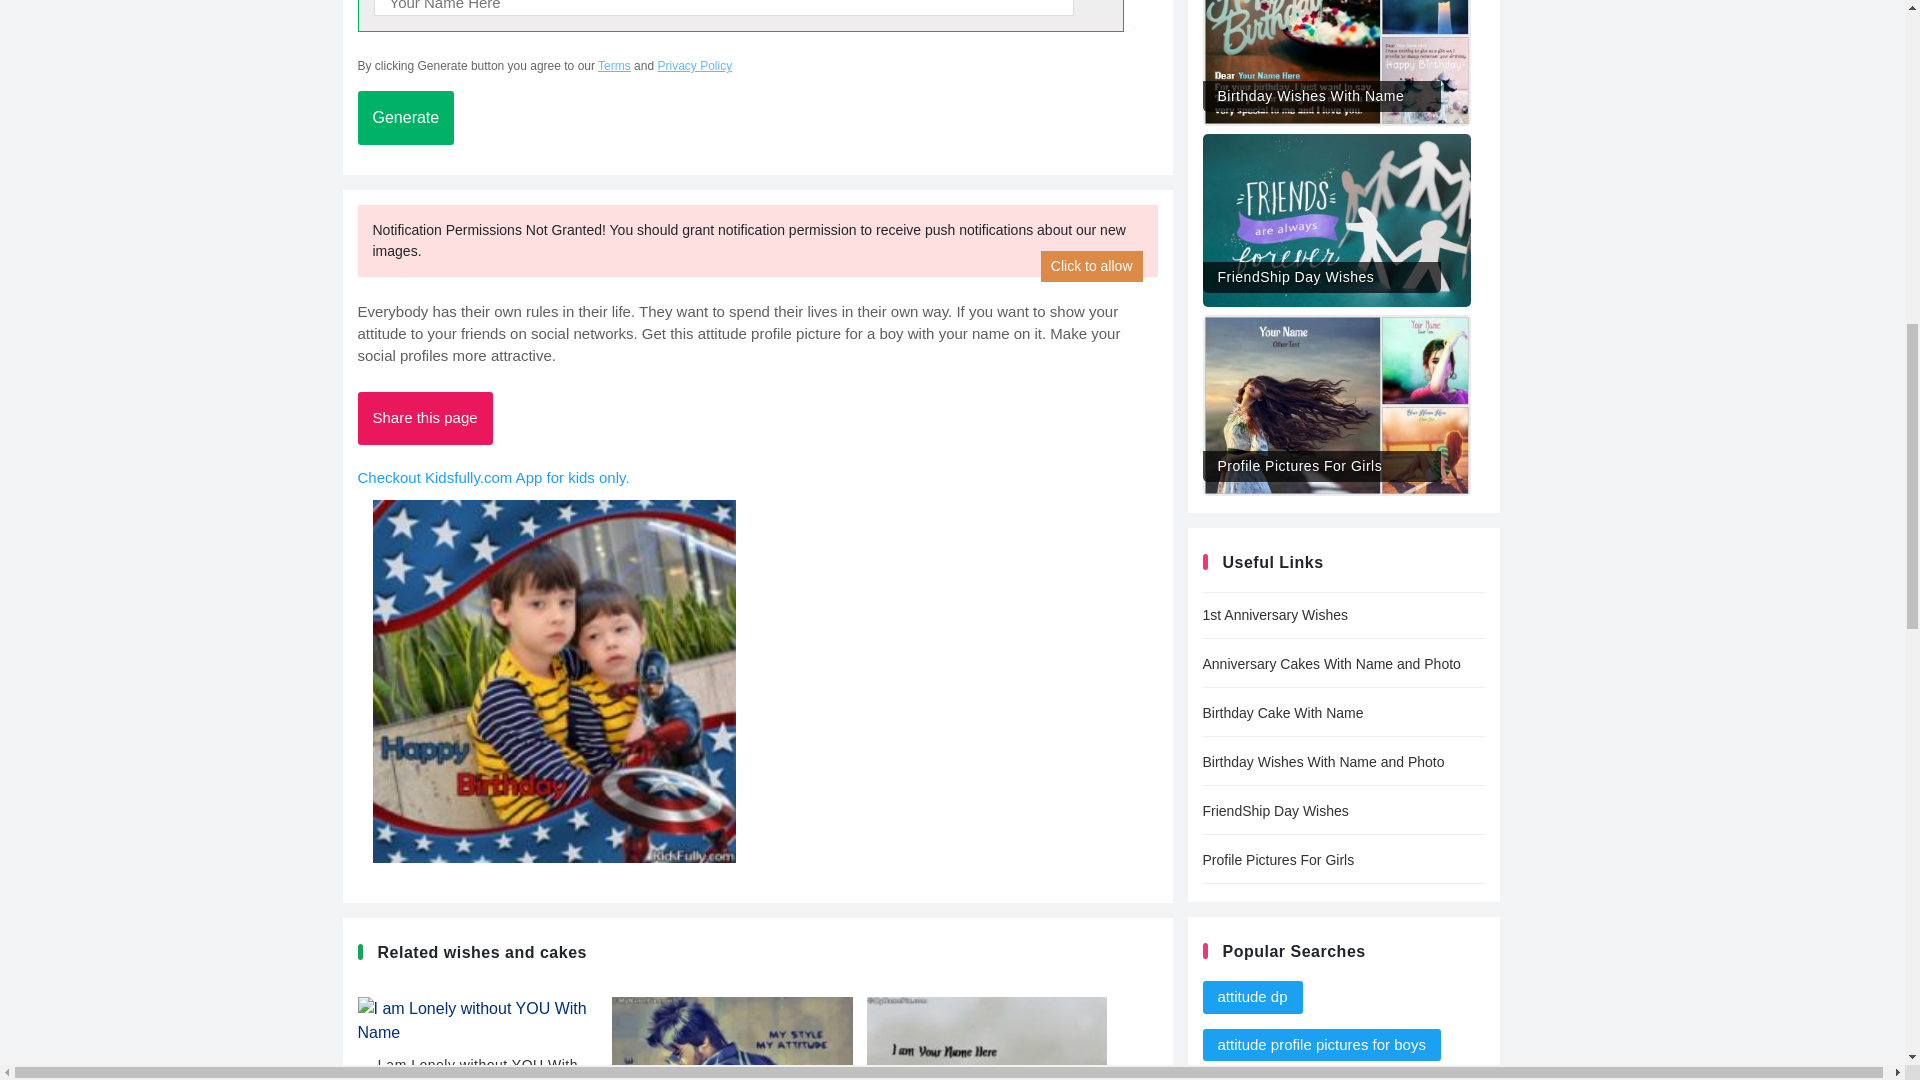 This screenshot has width=1920, height=1080. What do you see at coordinates (1336, 212) in the screenshot?
I see `FriendShip Day Wishes` at bounding box center [1336, 212].